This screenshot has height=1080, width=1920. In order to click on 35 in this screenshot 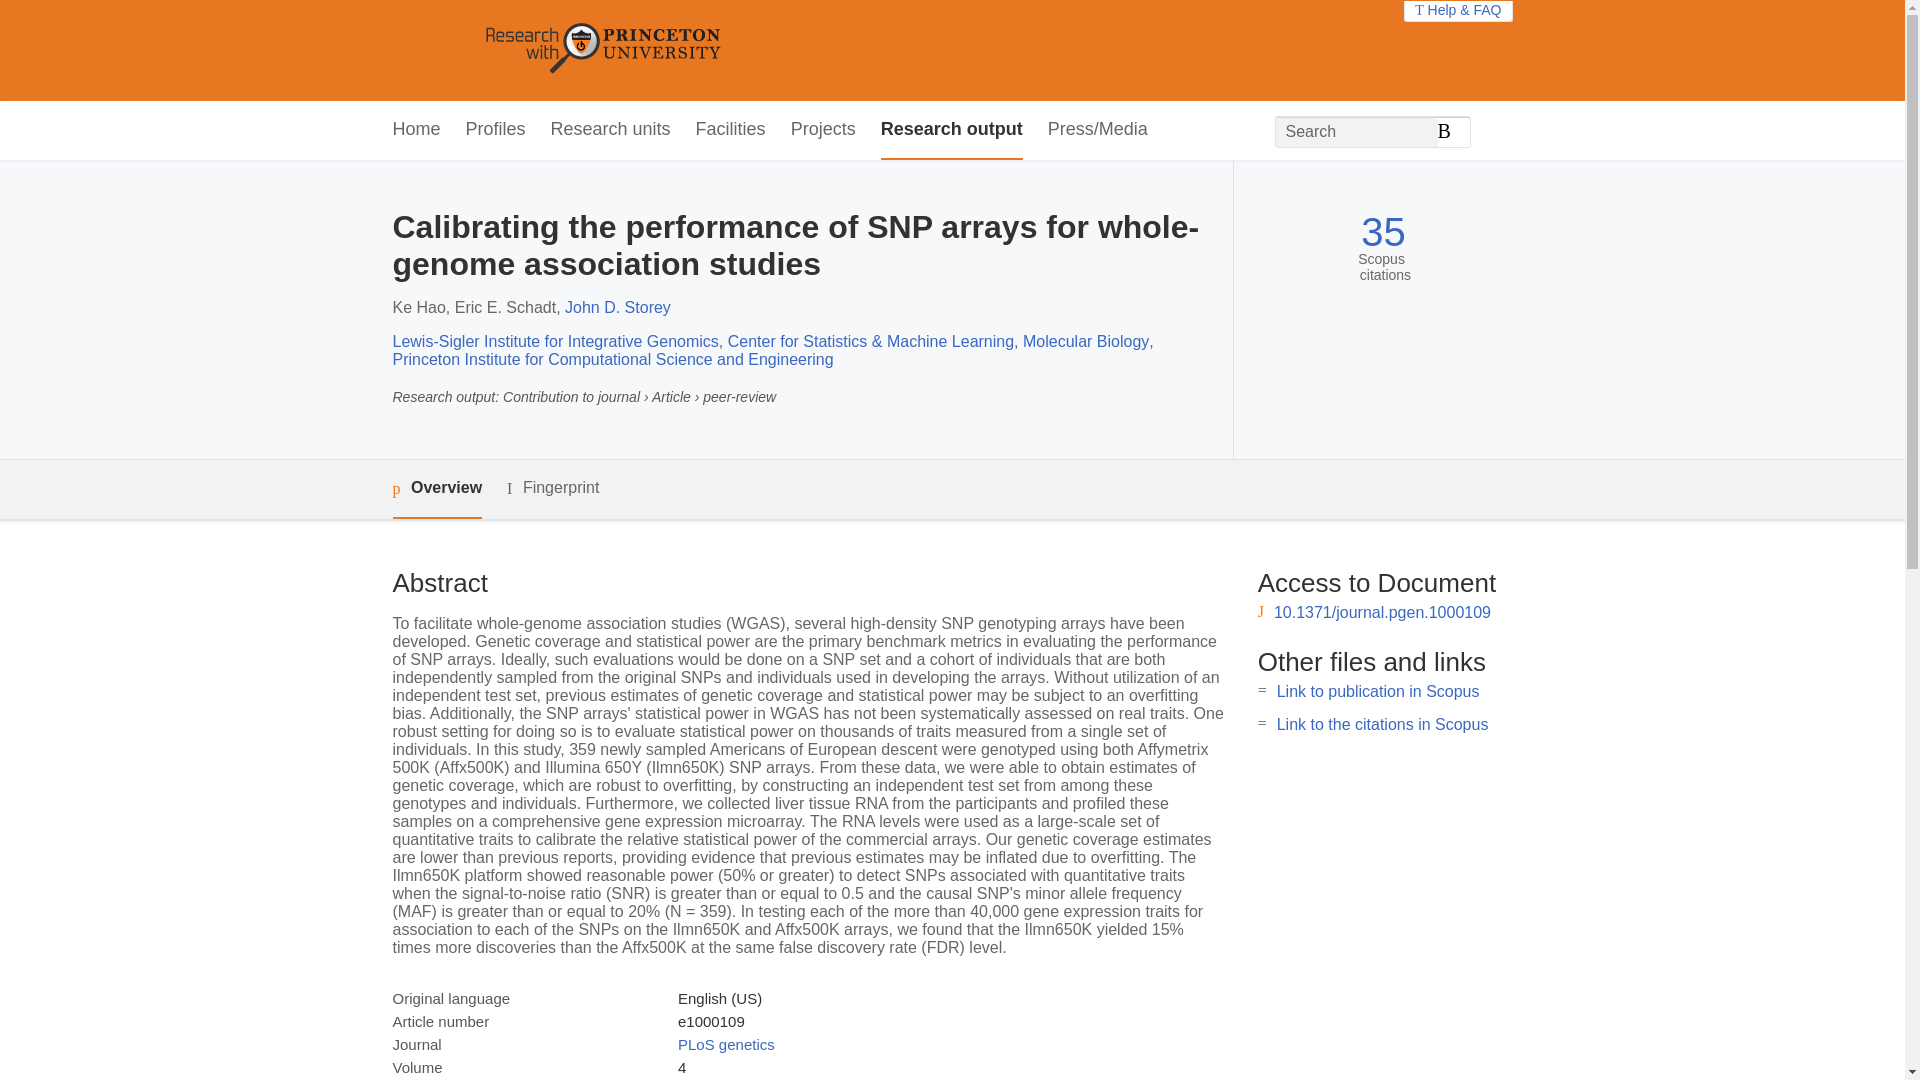, I will do `click(1383, 232)`.